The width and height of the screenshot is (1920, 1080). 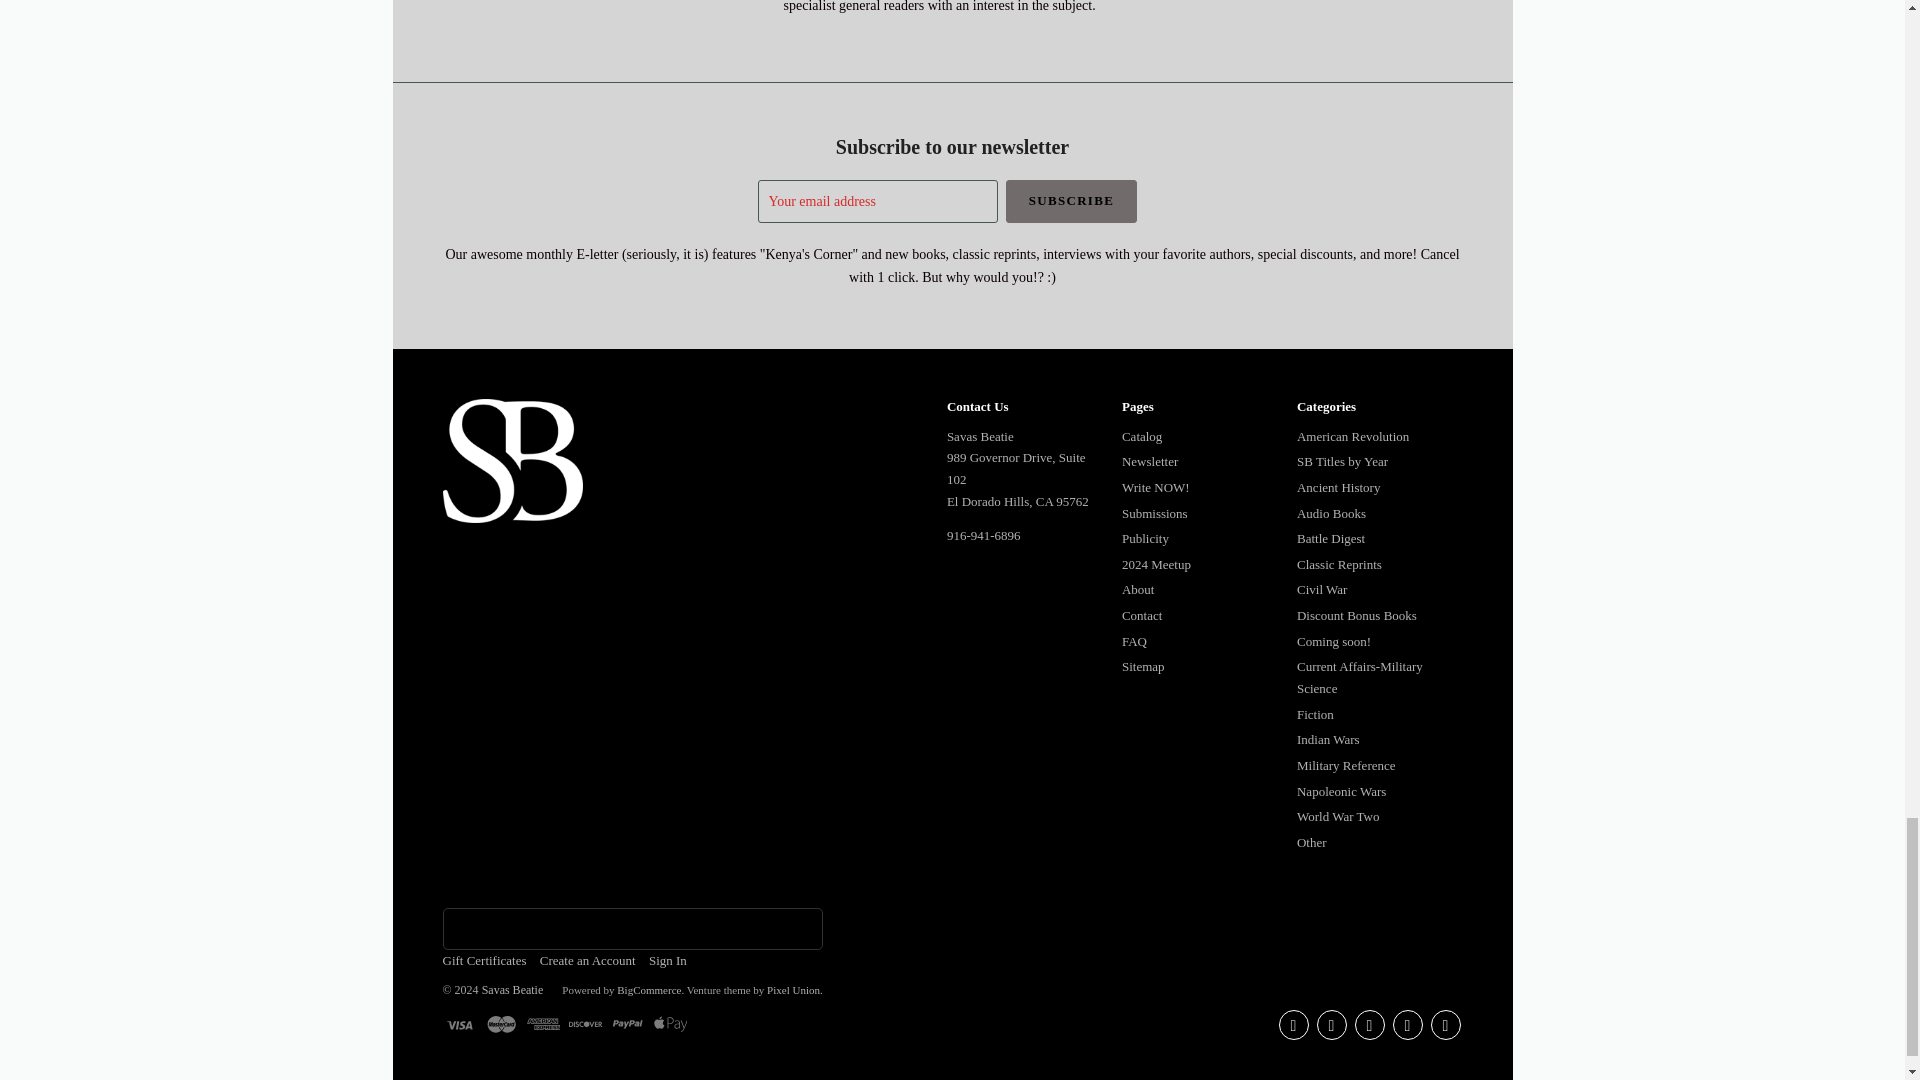 What do you see at coordinates (670, 1024) in the screenshot?
I see `Apple Pay` at bounding box center [670, 1024].